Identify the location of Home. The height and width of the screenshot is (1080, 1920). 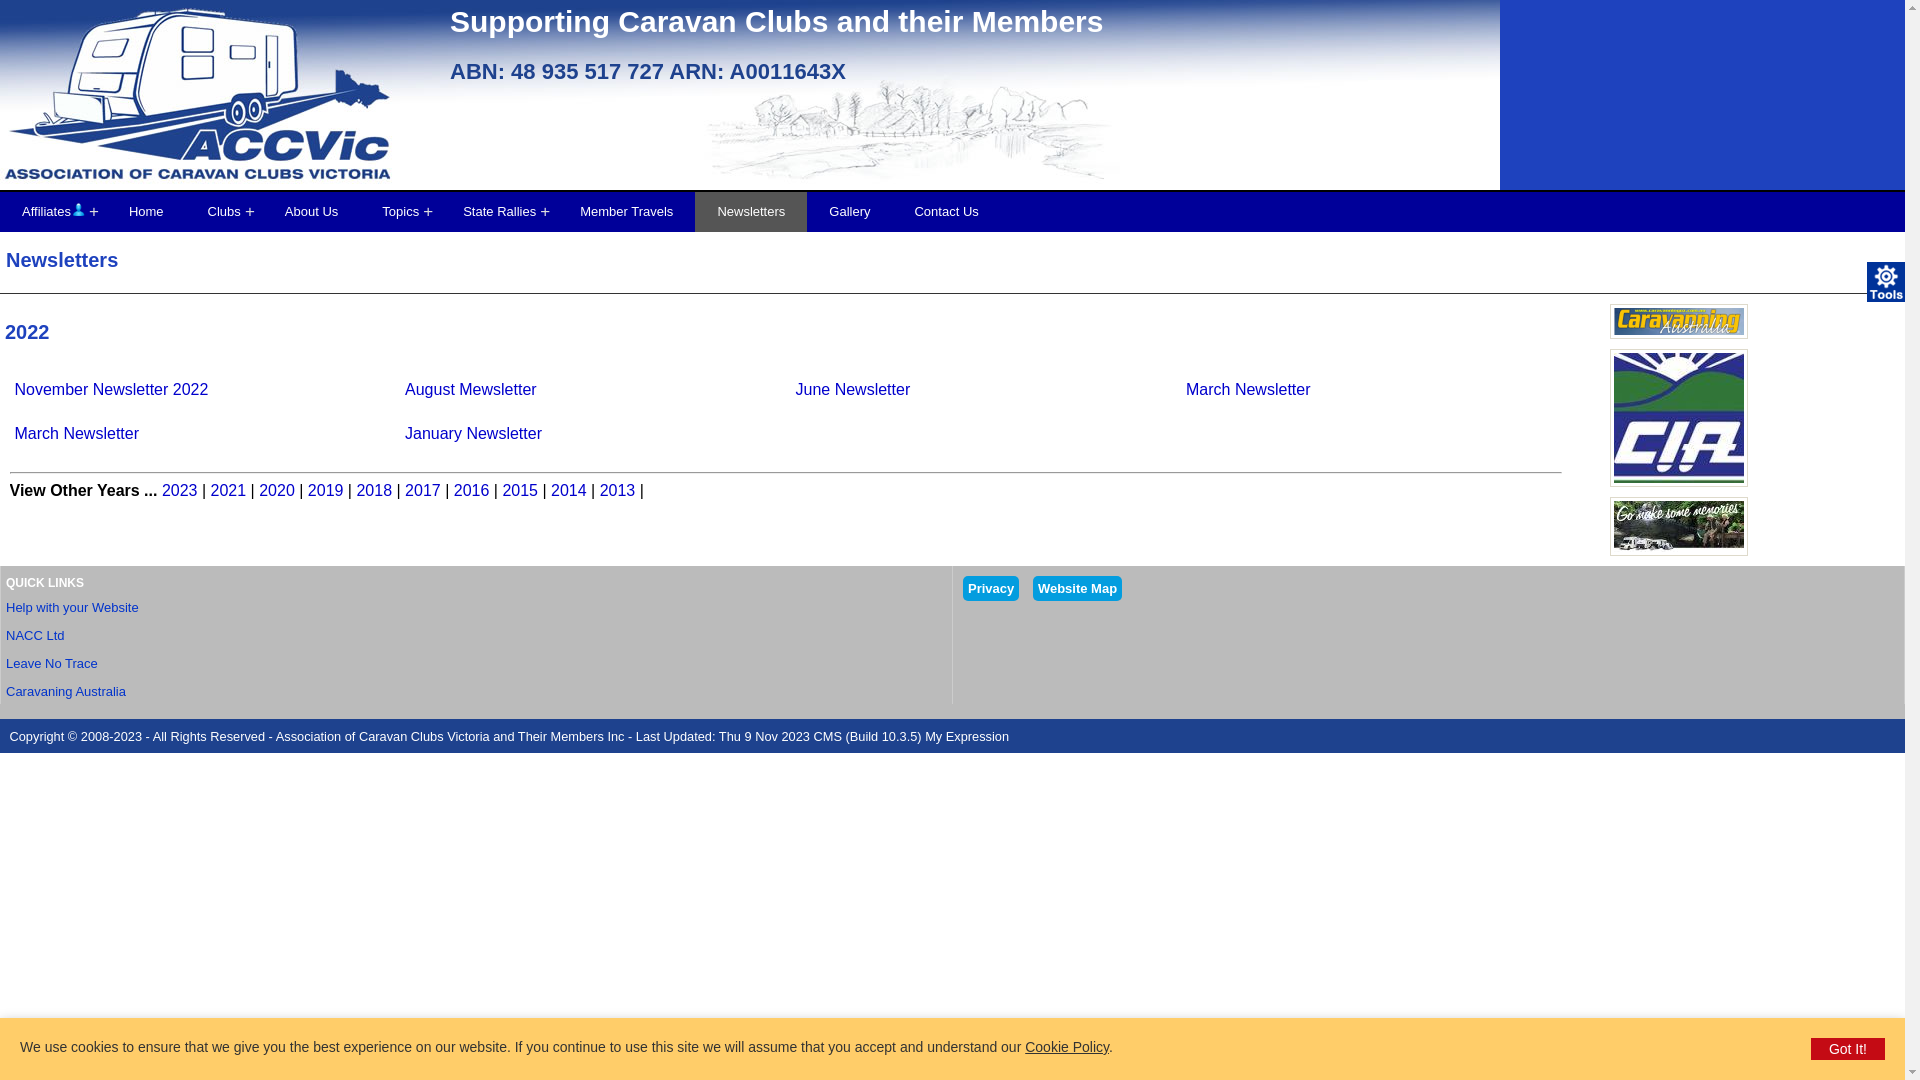
(146, 212).